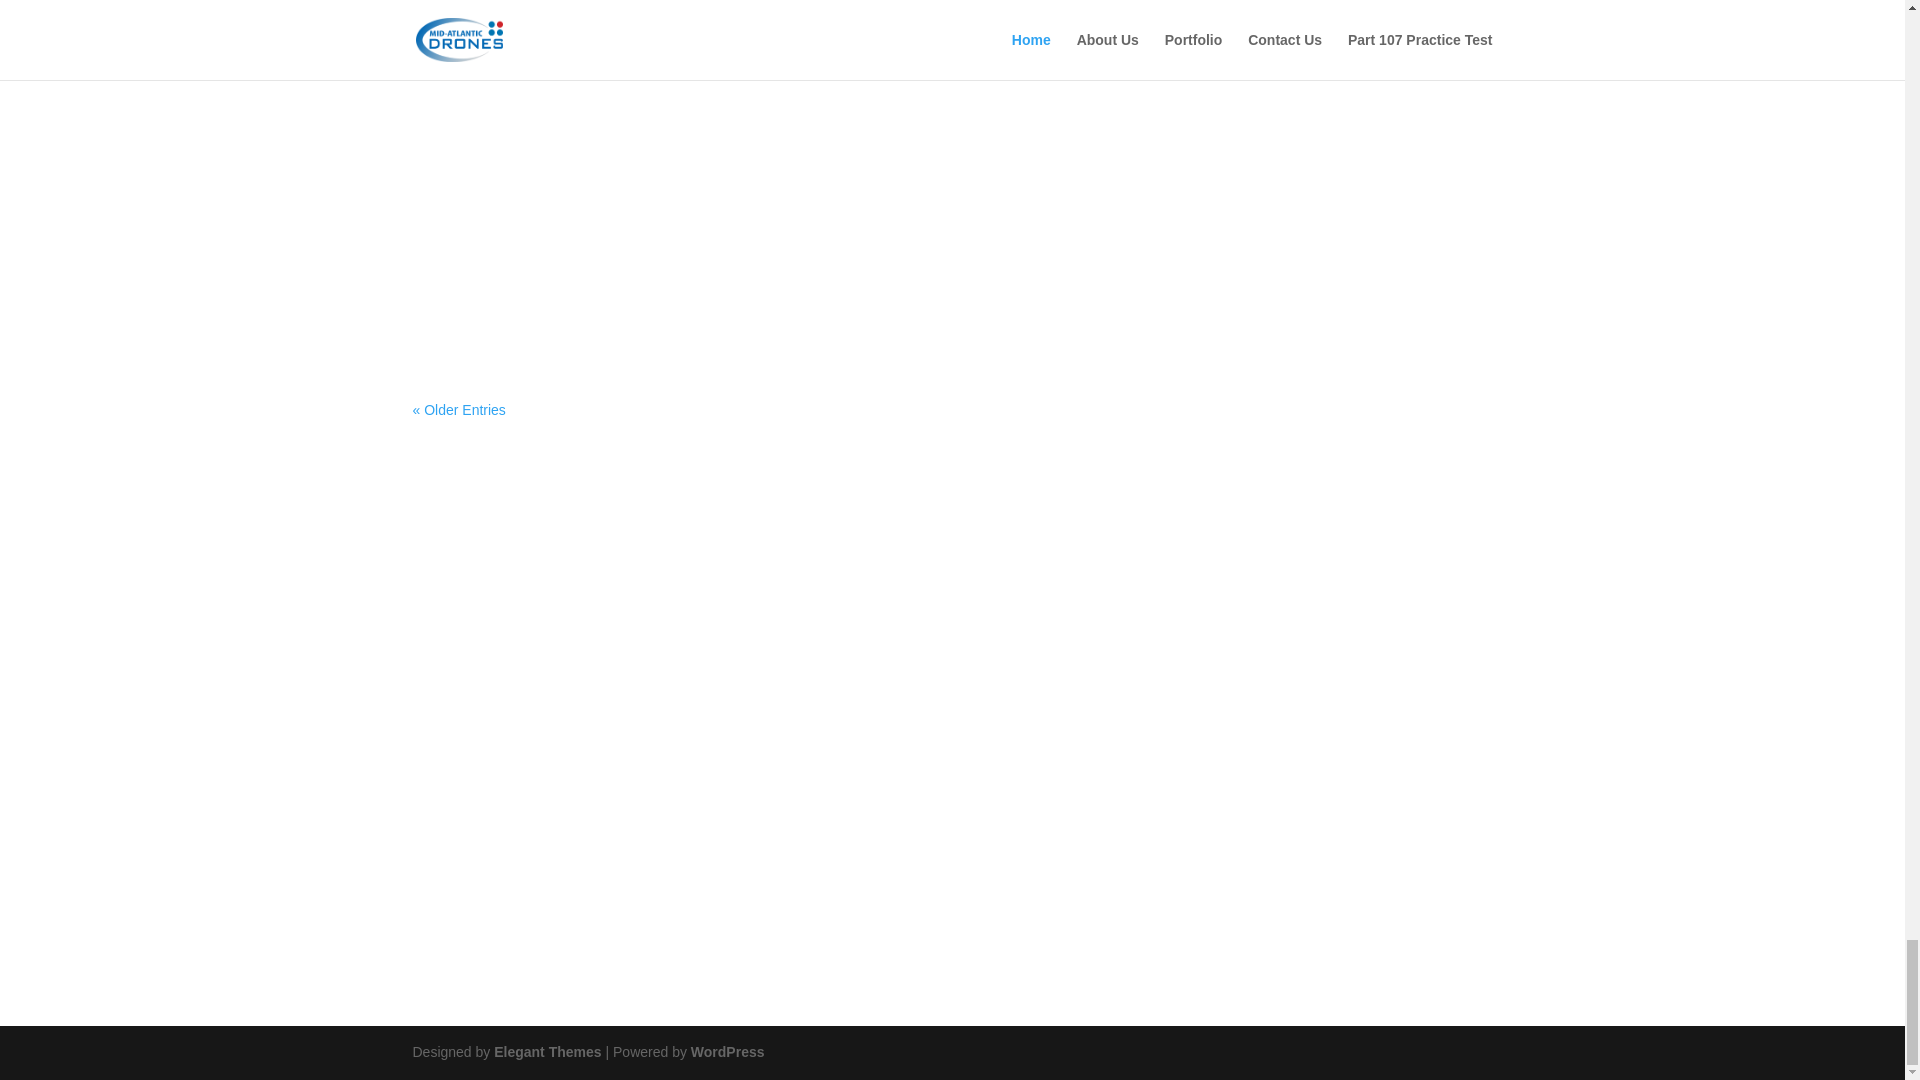 The height and width of the screenshot is (1080, 1920). Describe the element at coordinates (546, 1052) in the screenshot. I see `Premium WordPress Themes` at that location.